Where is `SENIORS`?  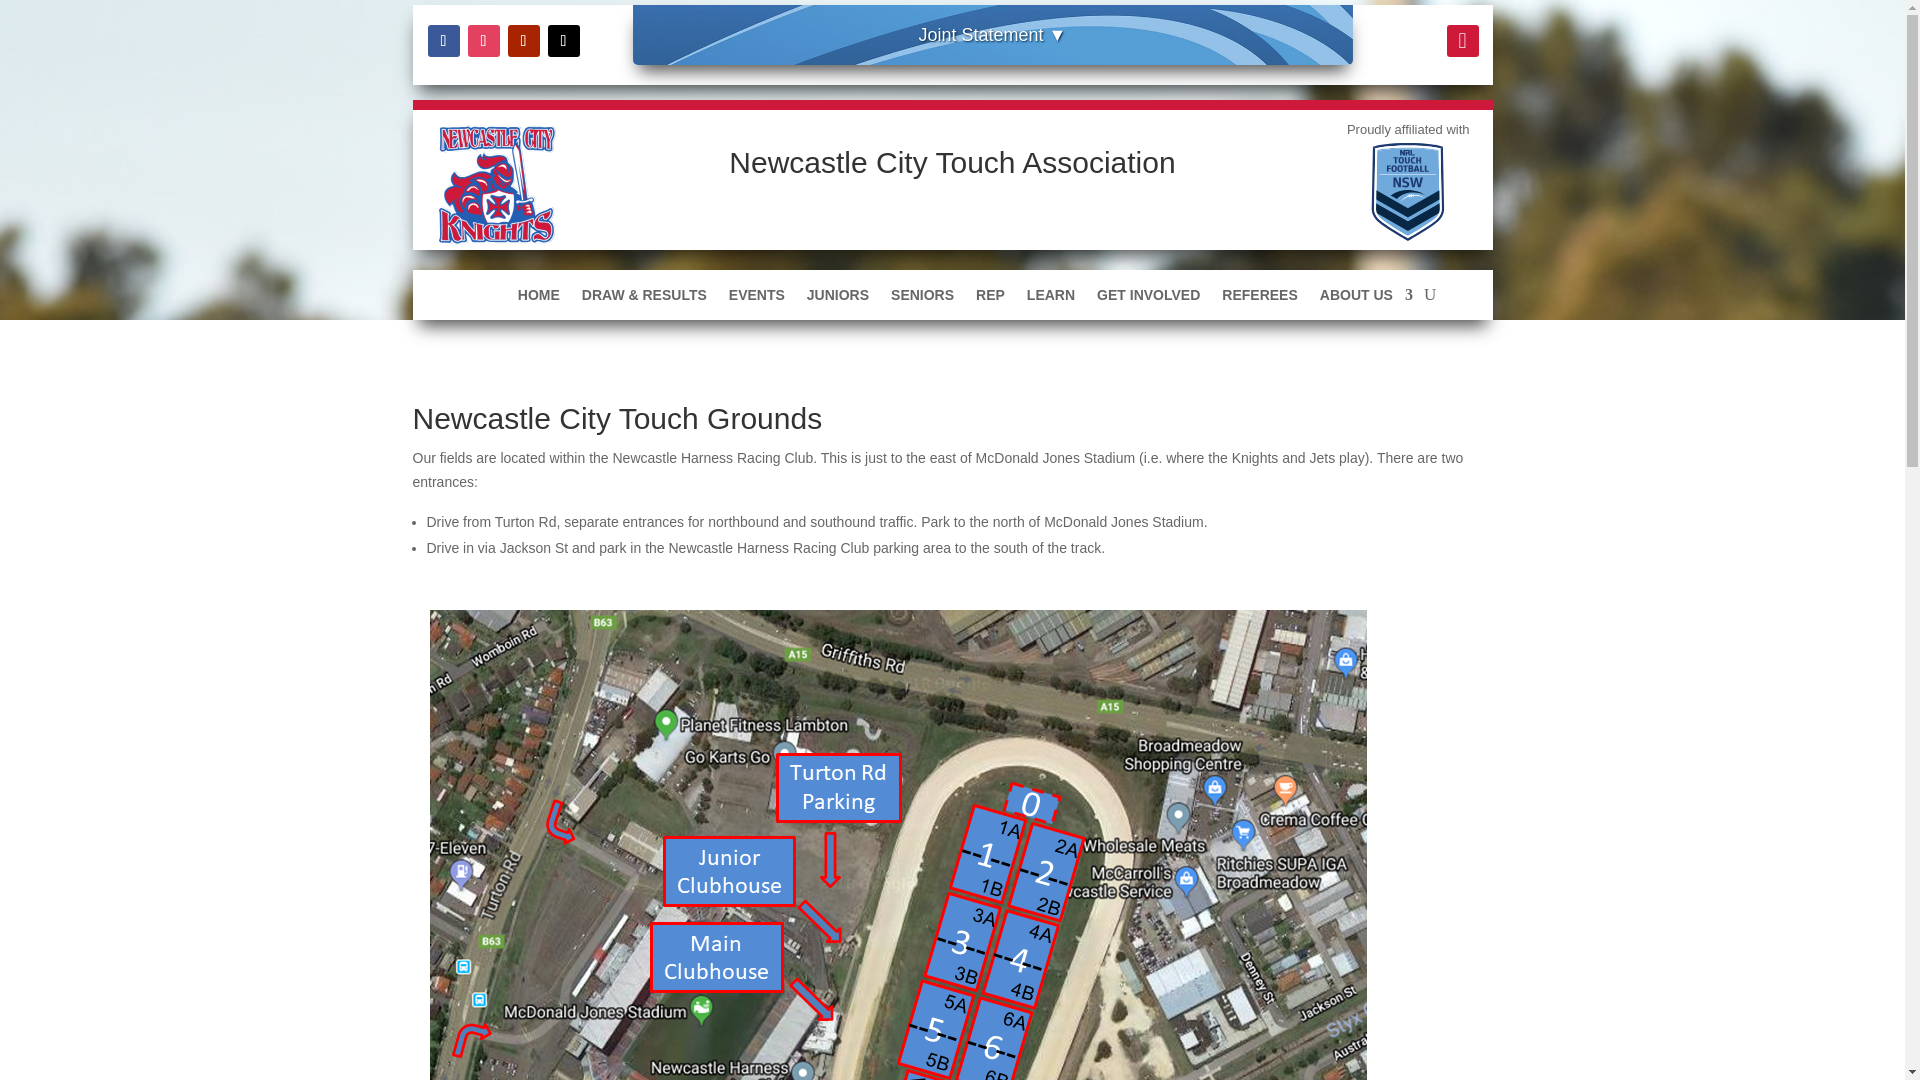
SENIORS is located at coordinates (922, 298).